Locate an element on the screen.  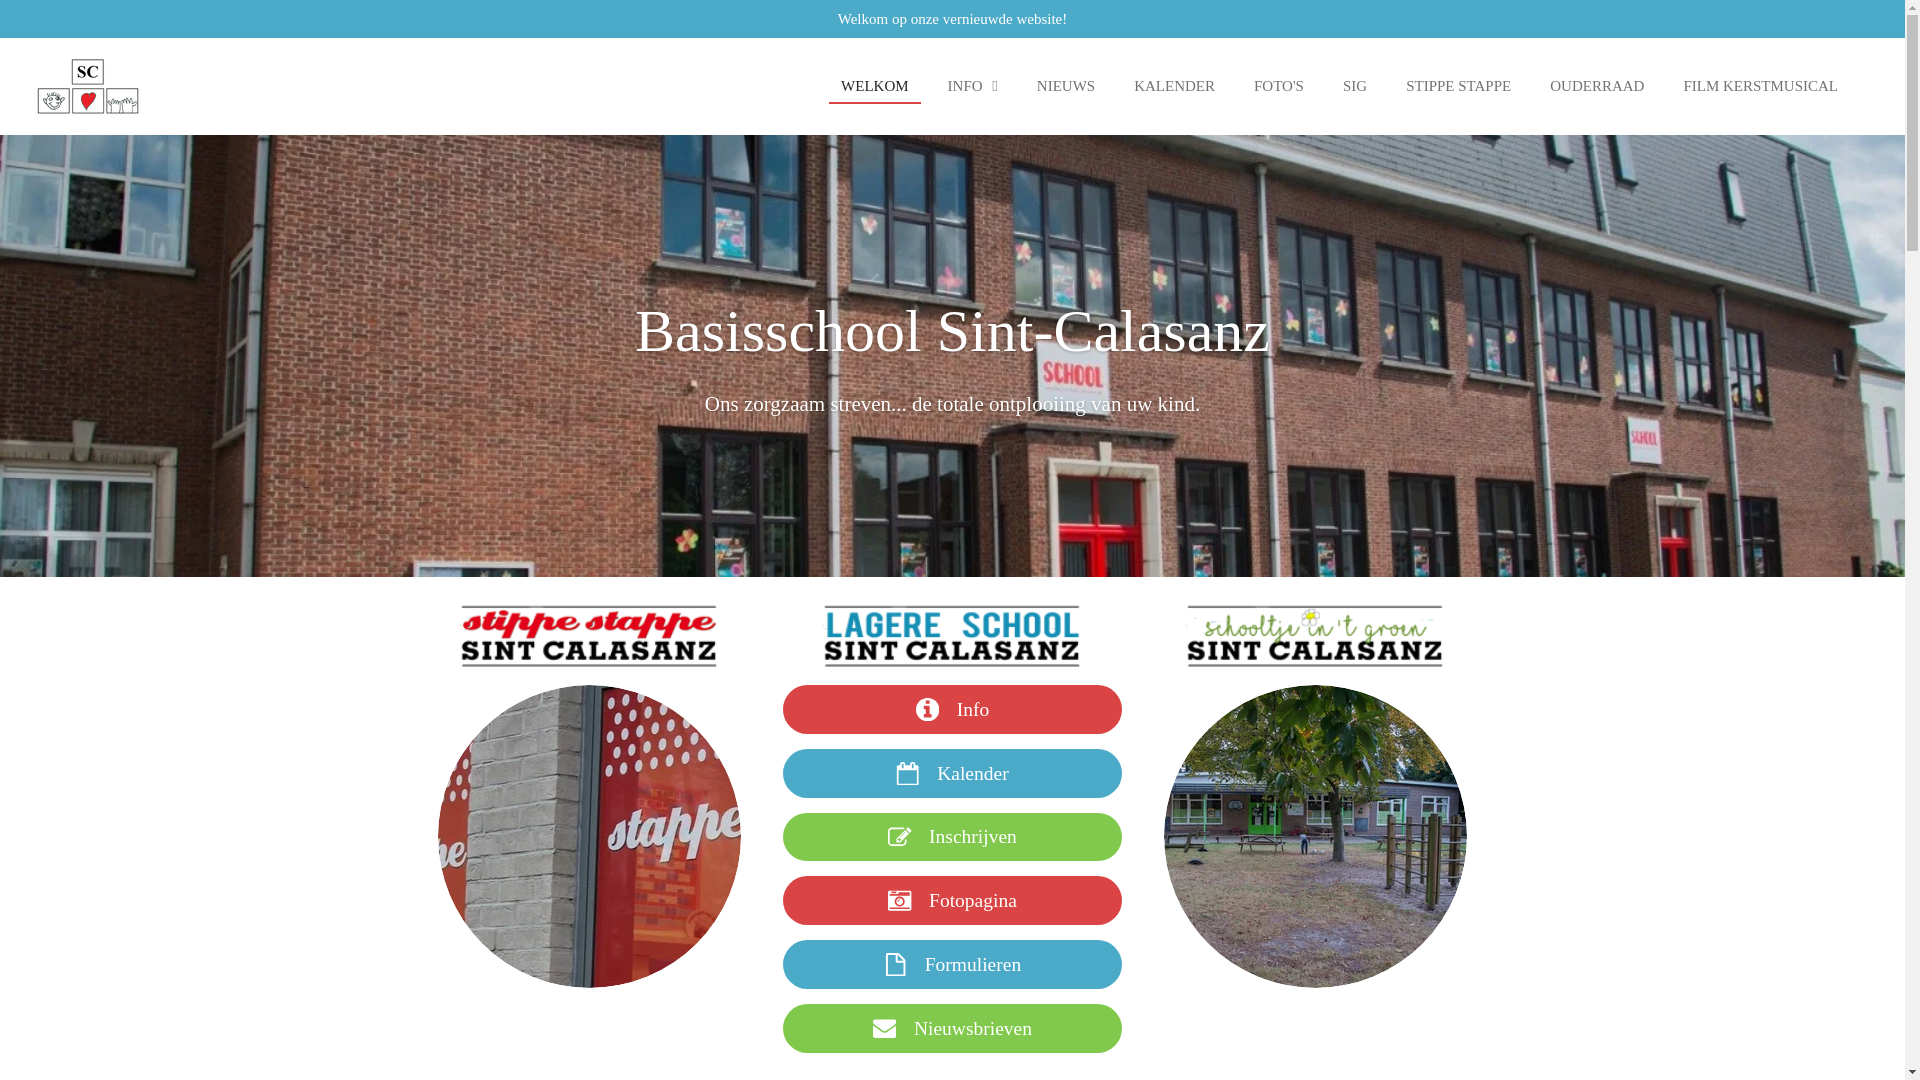
SIG is located at coordinates (1355, 86).